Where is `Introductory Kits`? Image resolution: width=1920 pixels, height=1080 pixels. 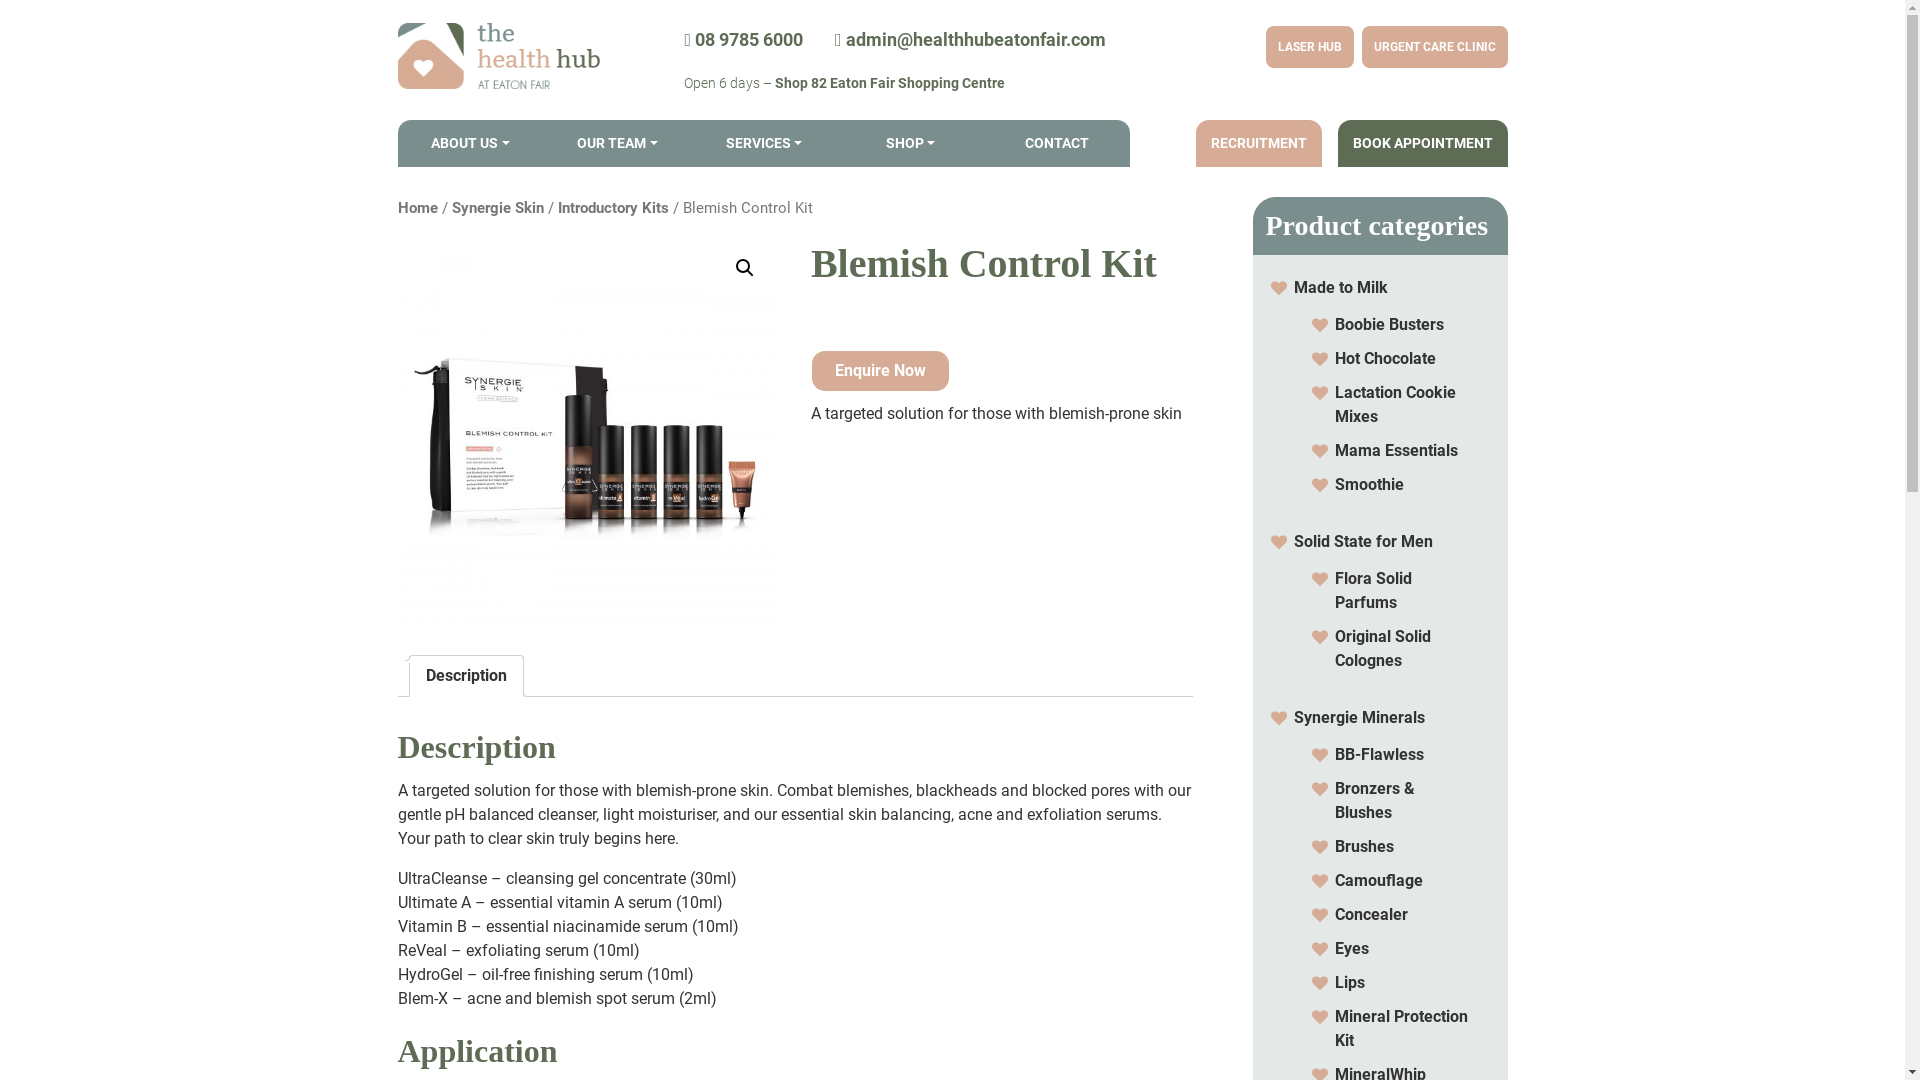
Introductory Kits is located at coordinates (614, 208).